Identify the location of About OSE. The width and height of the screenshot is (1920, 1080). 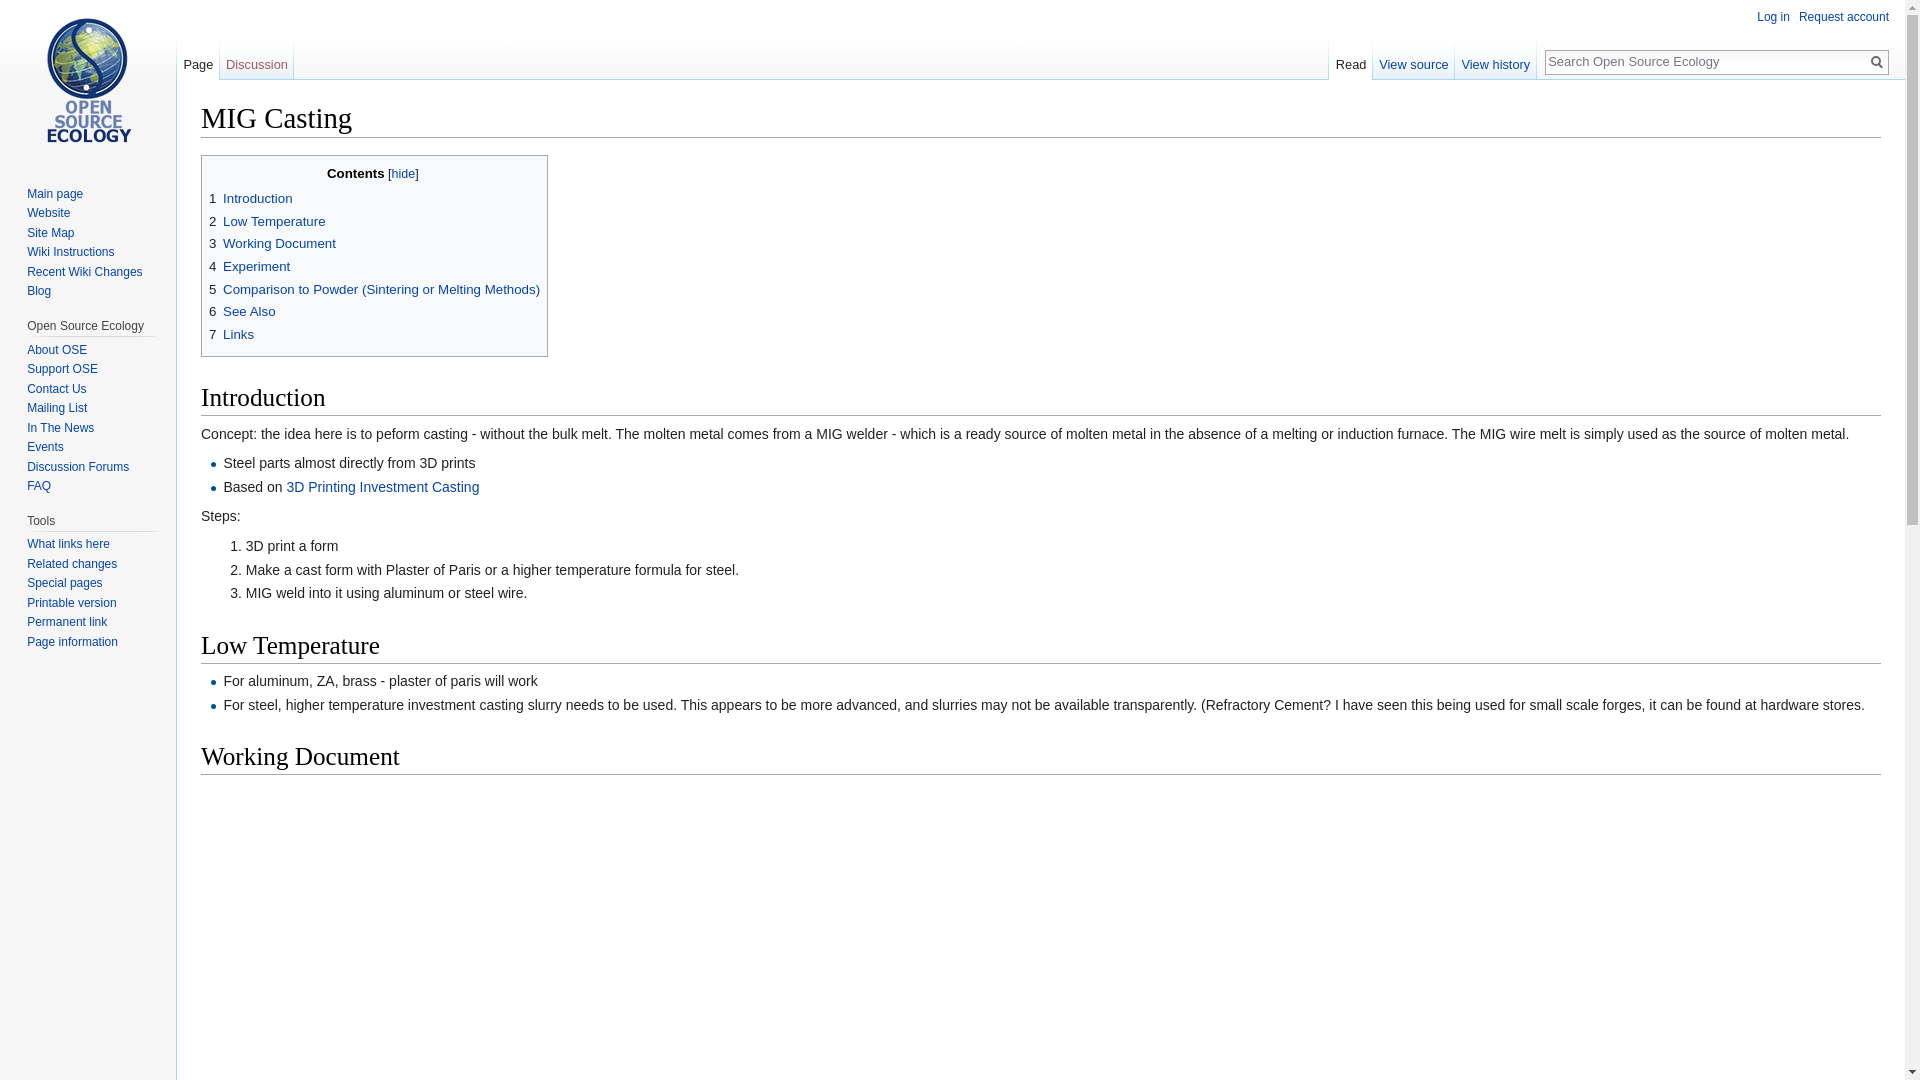
(56, 350).